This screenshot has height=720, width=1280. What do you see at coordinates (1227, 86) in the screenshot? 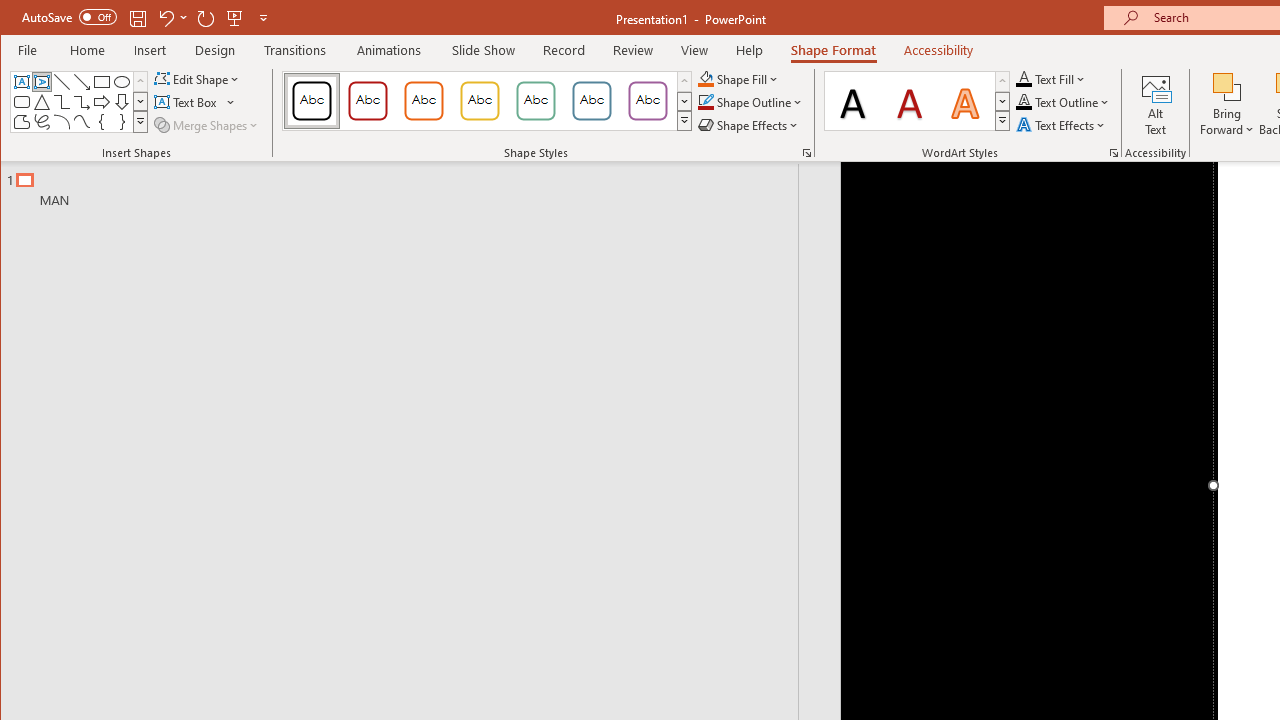
I see `Bring Forward` at bounding box center [1227, 86].